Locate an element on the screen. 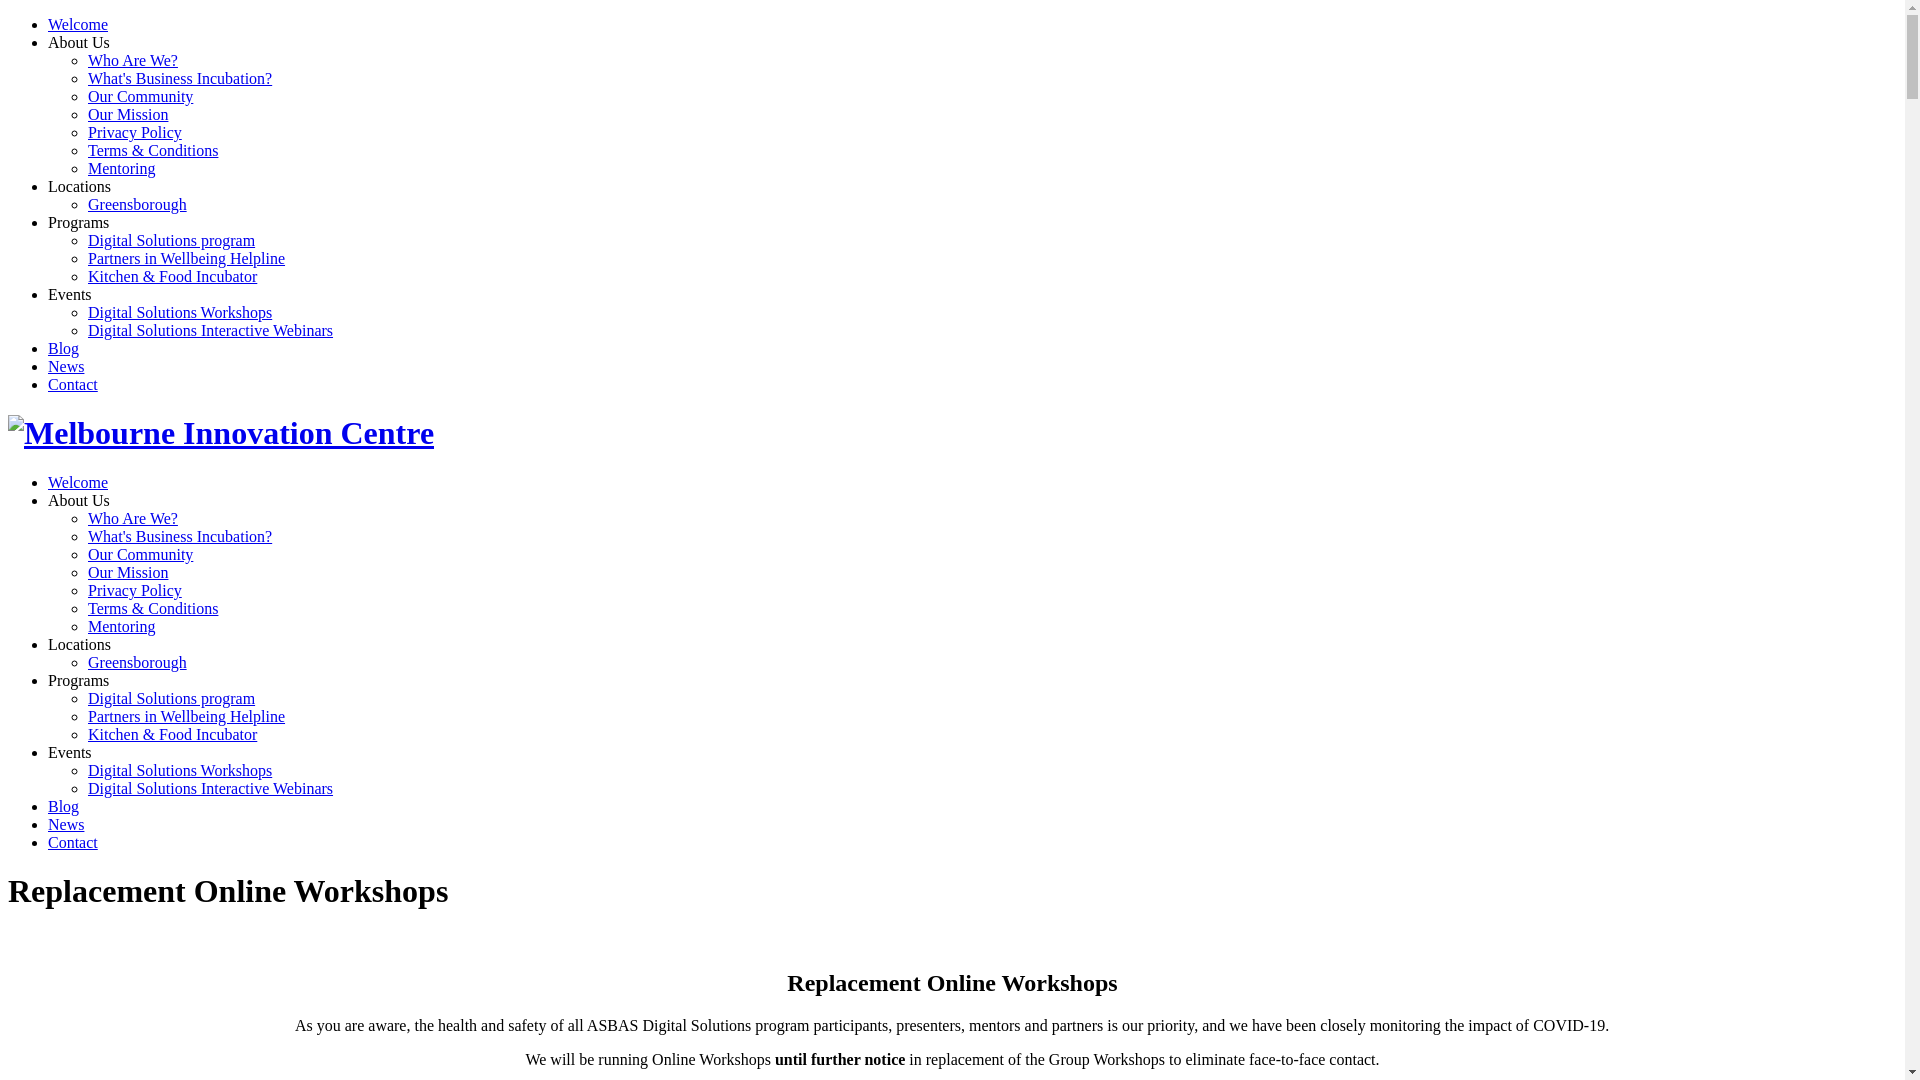 The image size is (1920, 1080). Blog is located at coordinates (64, 348).